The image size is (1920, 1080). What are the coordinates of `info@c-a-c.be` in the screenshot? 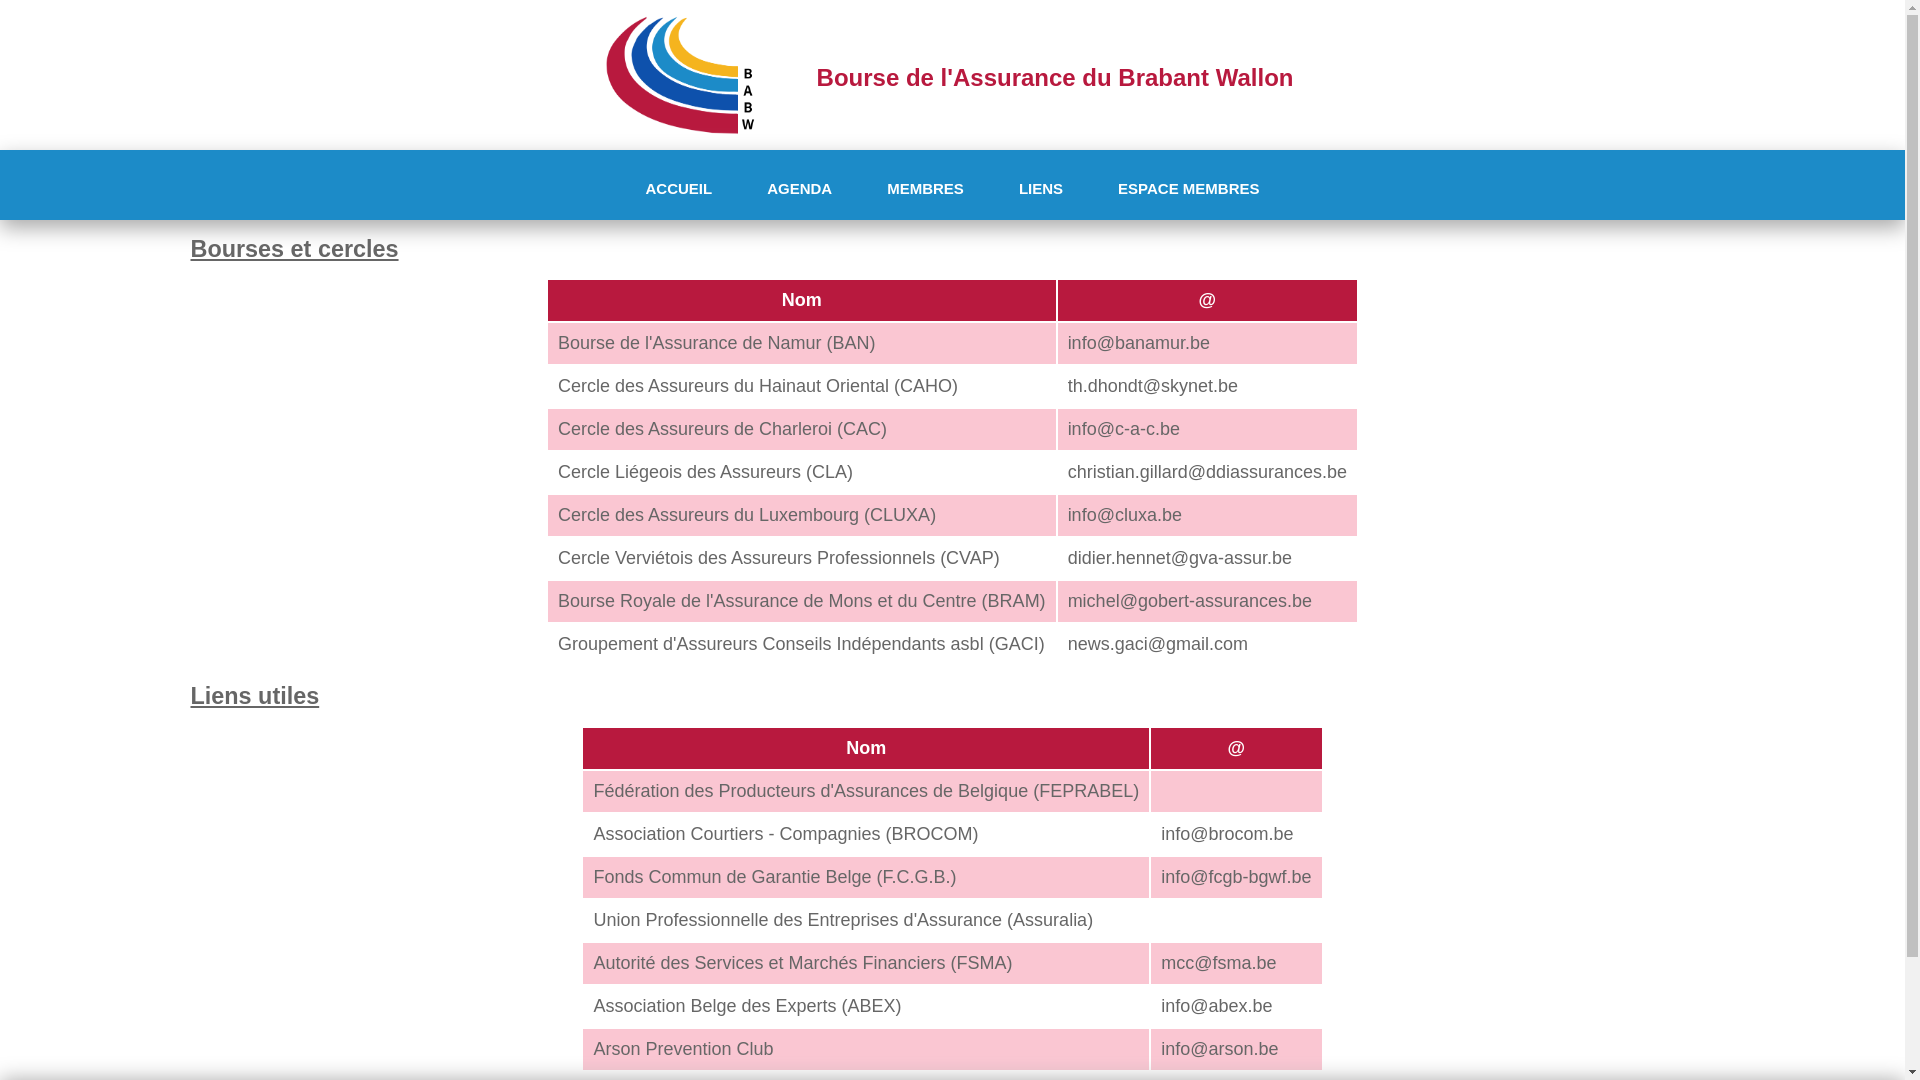 It's located at (1124, 429).